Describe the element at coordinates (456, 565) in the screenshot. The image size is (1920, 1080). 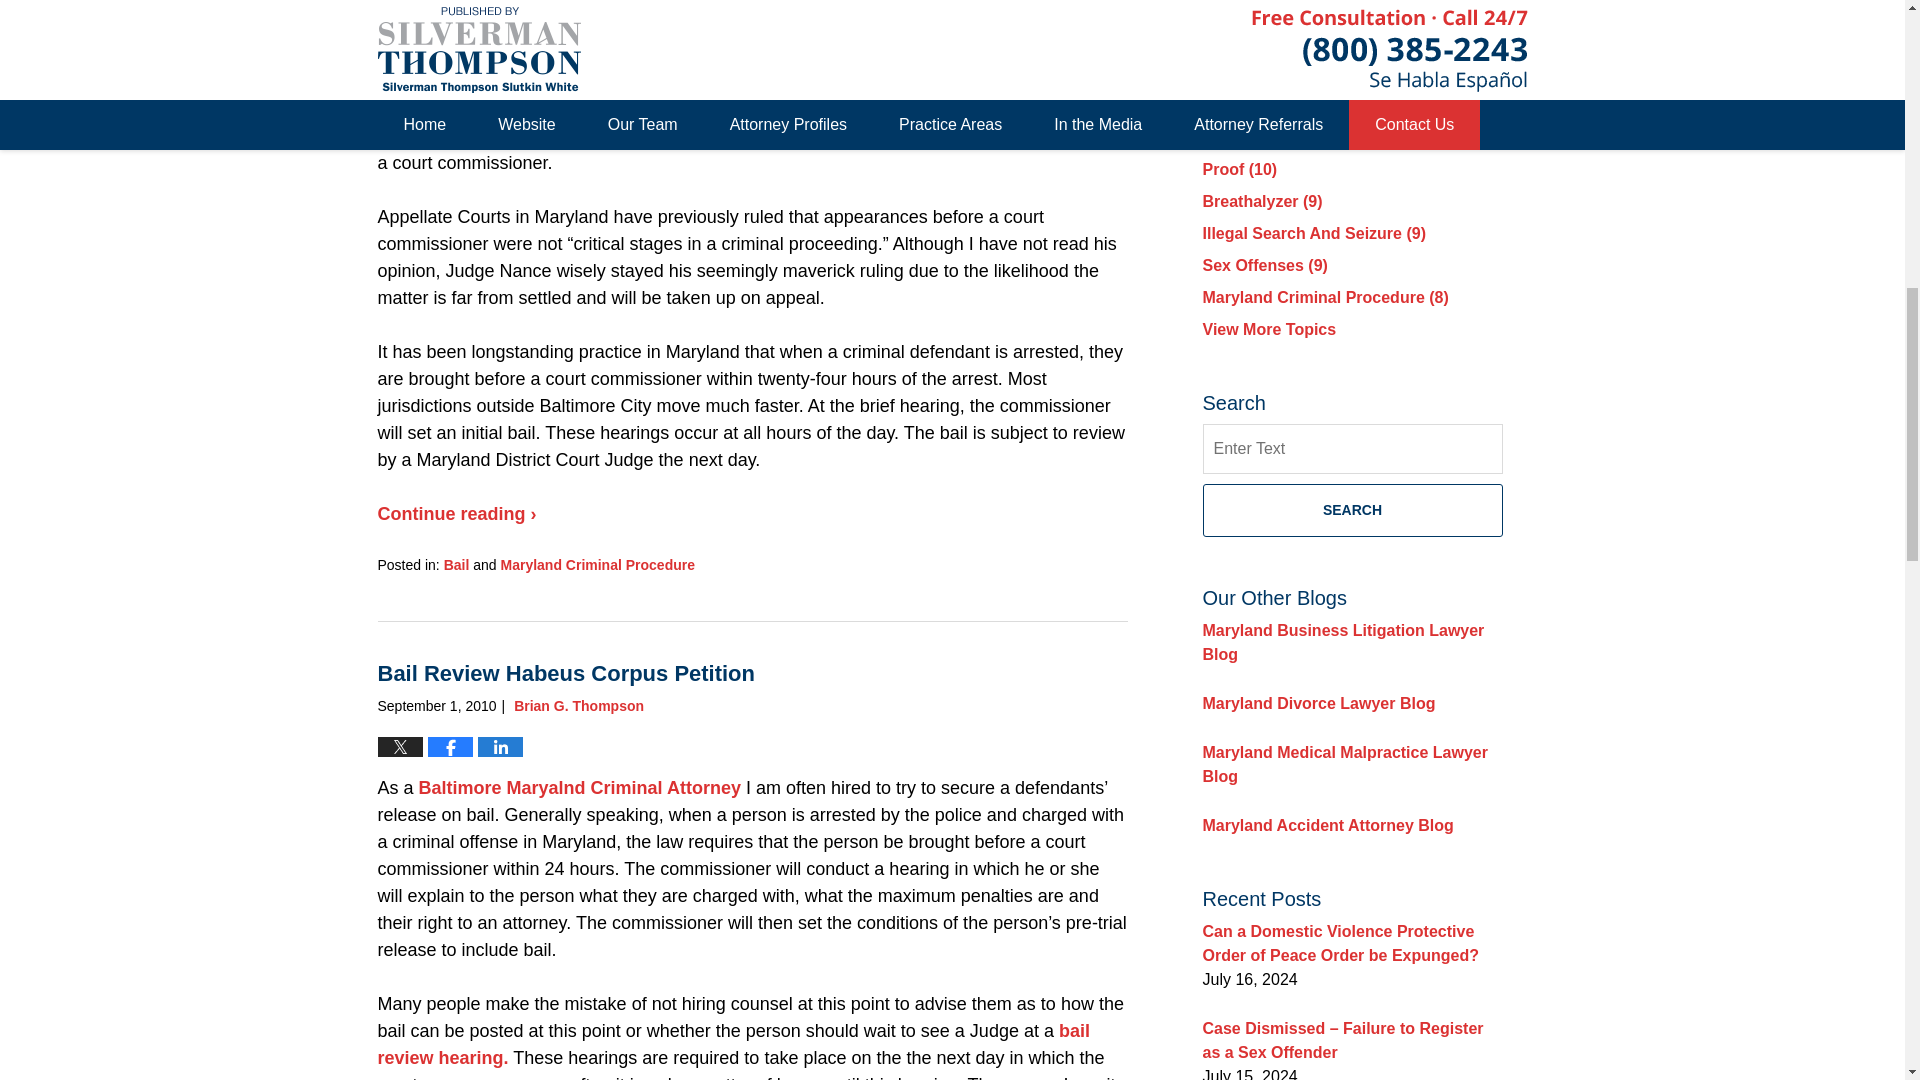
I see `View all posts in Bail` at that location.